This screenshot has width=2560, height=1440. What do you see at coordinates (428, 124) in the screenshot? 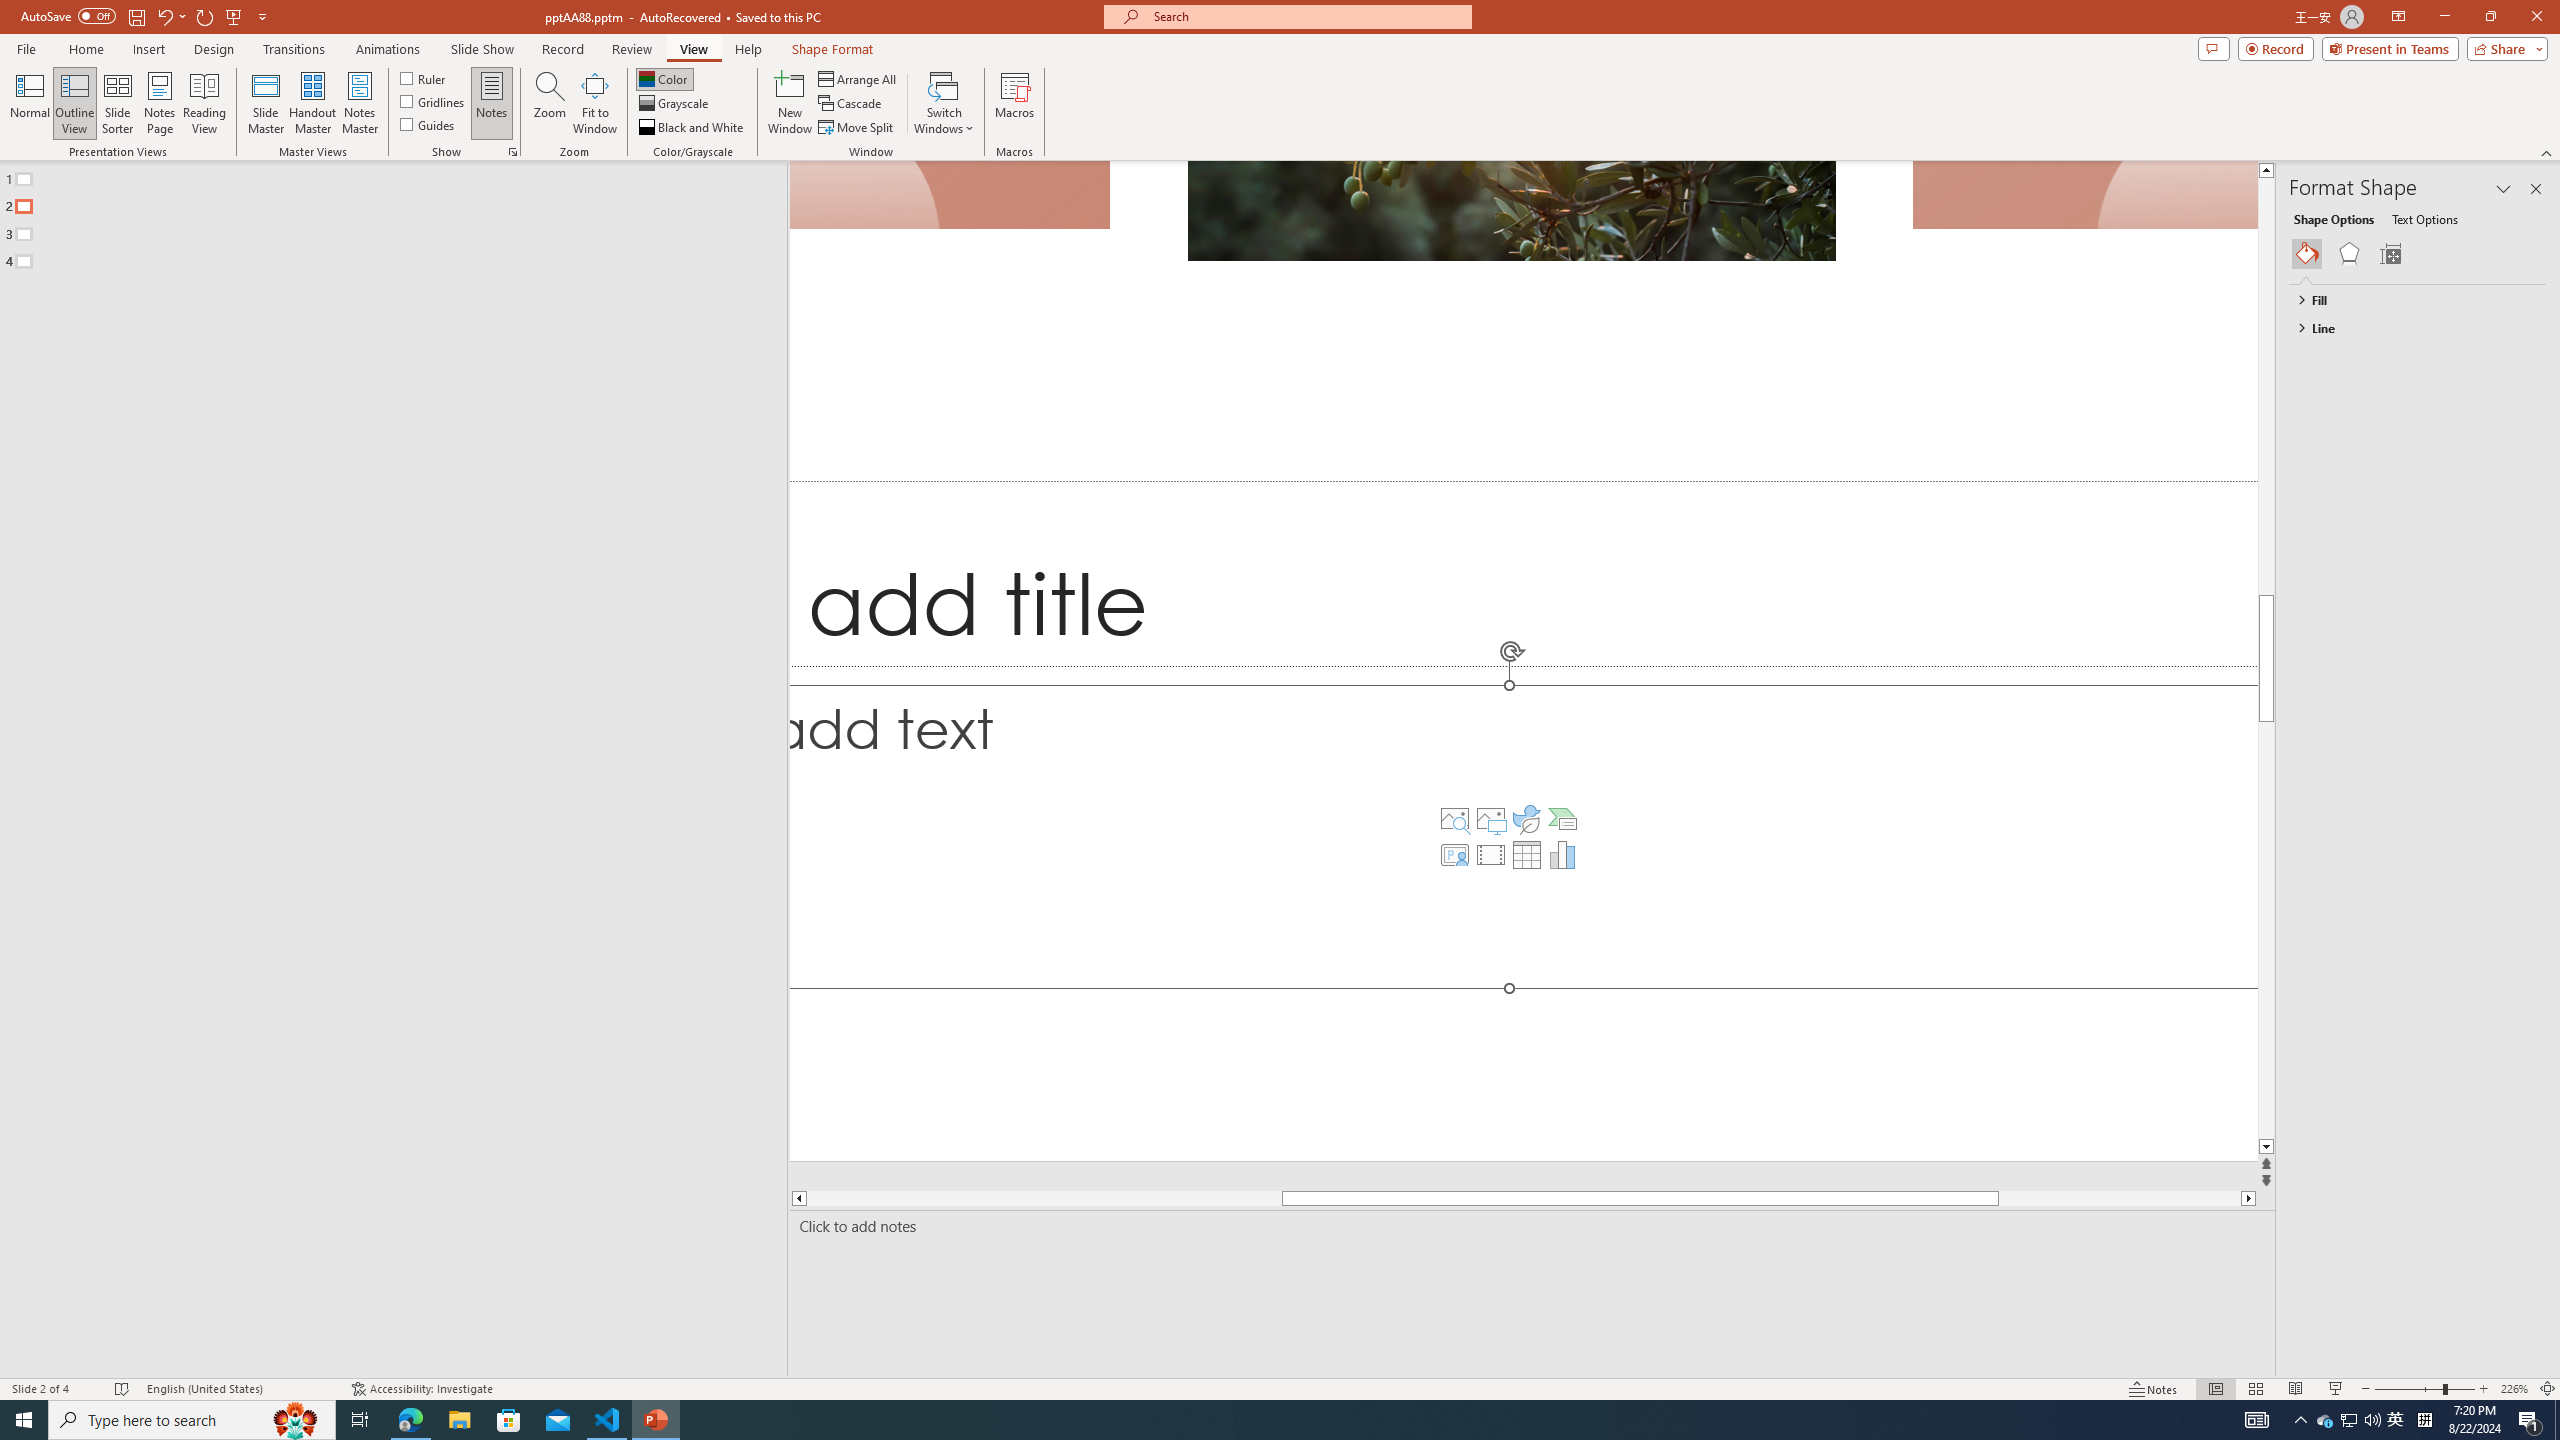
I see `Guides` at bounding box center [428, 124].